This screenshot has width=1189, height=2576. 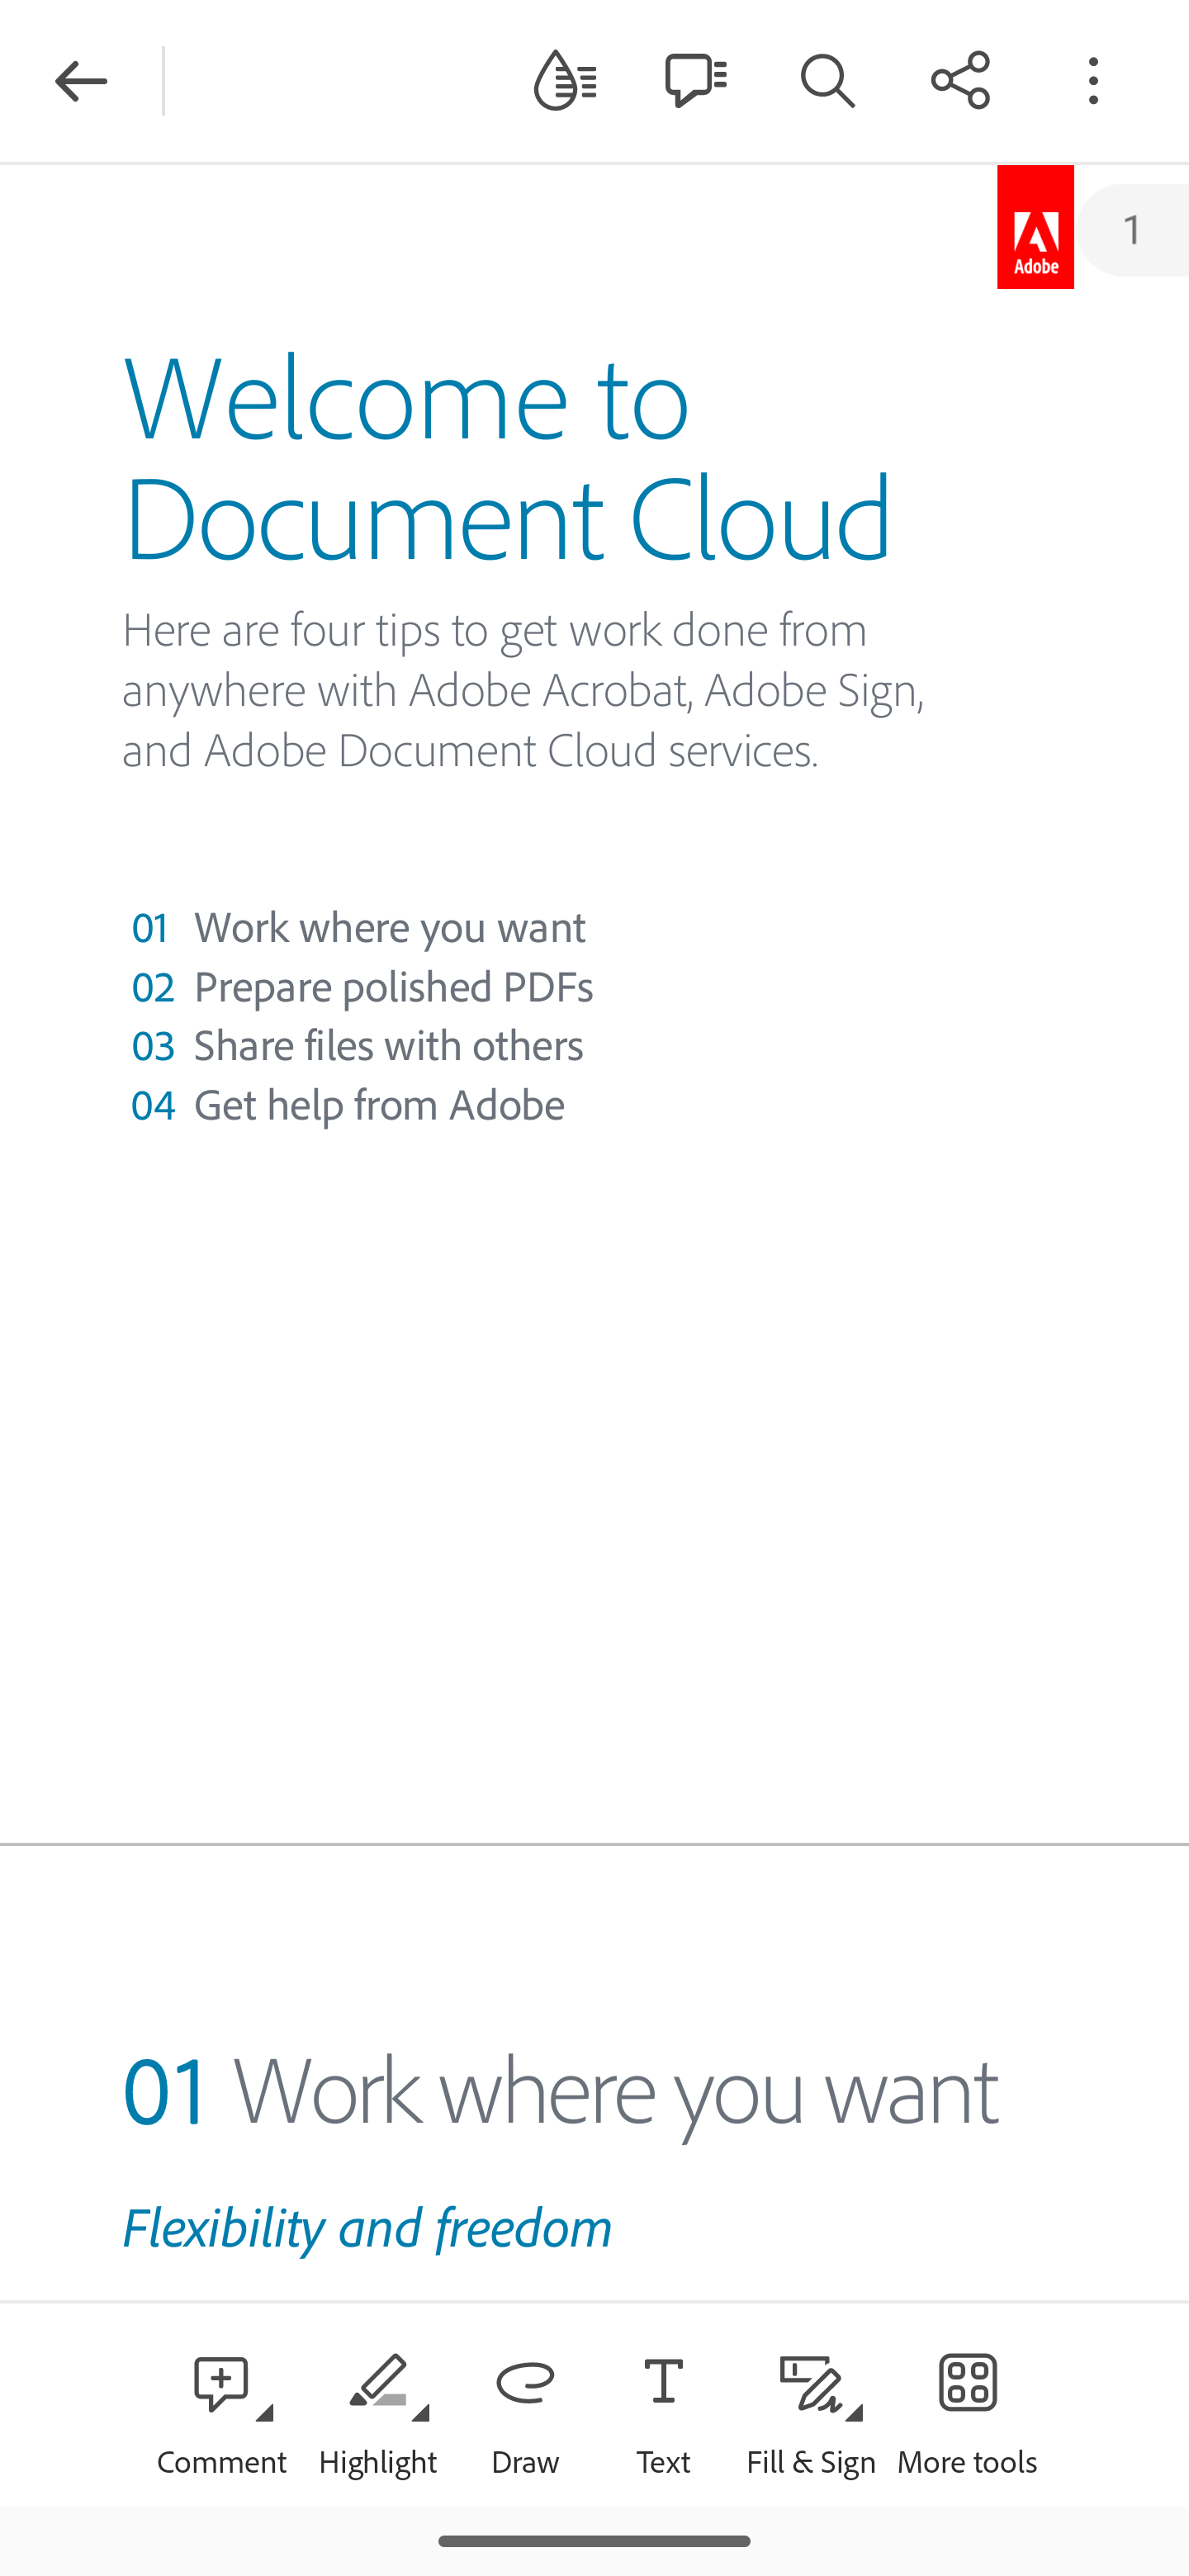 I want to click on Text, so click(x=664, y=2404).